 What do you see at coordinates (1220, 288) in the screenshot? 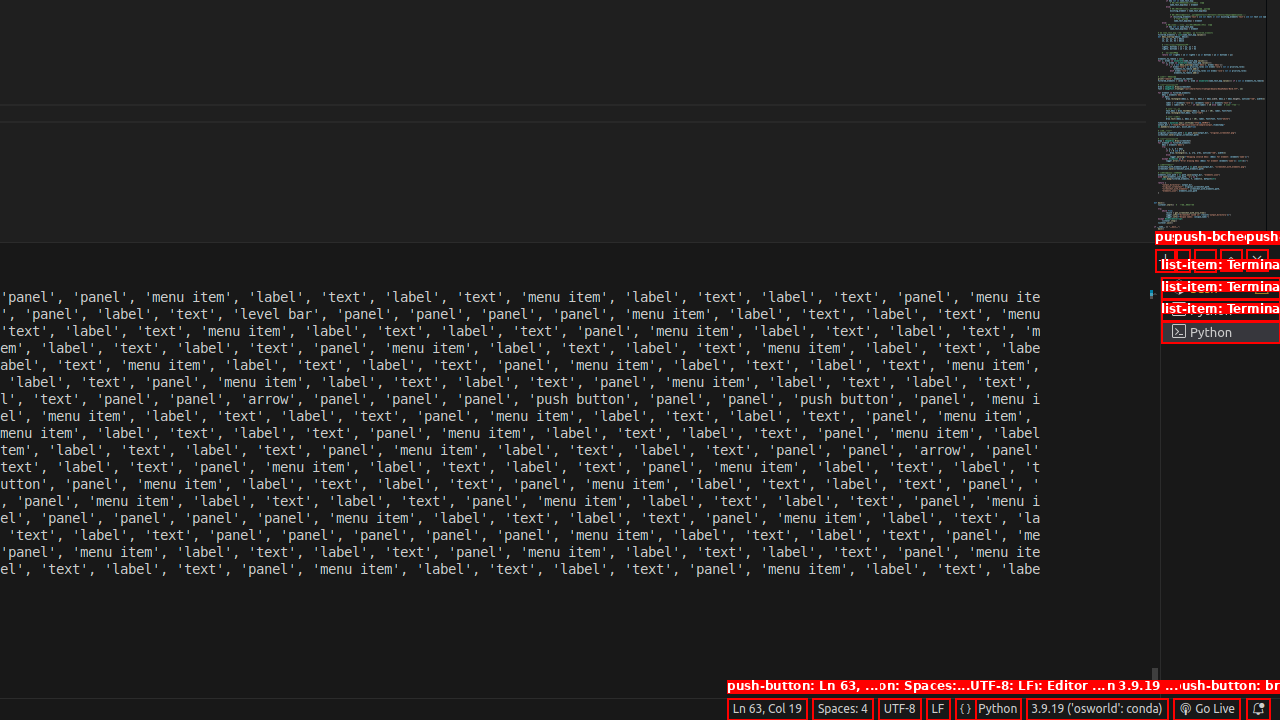
I see `Terminal 1 bash` at bounding box center [1220, 288].